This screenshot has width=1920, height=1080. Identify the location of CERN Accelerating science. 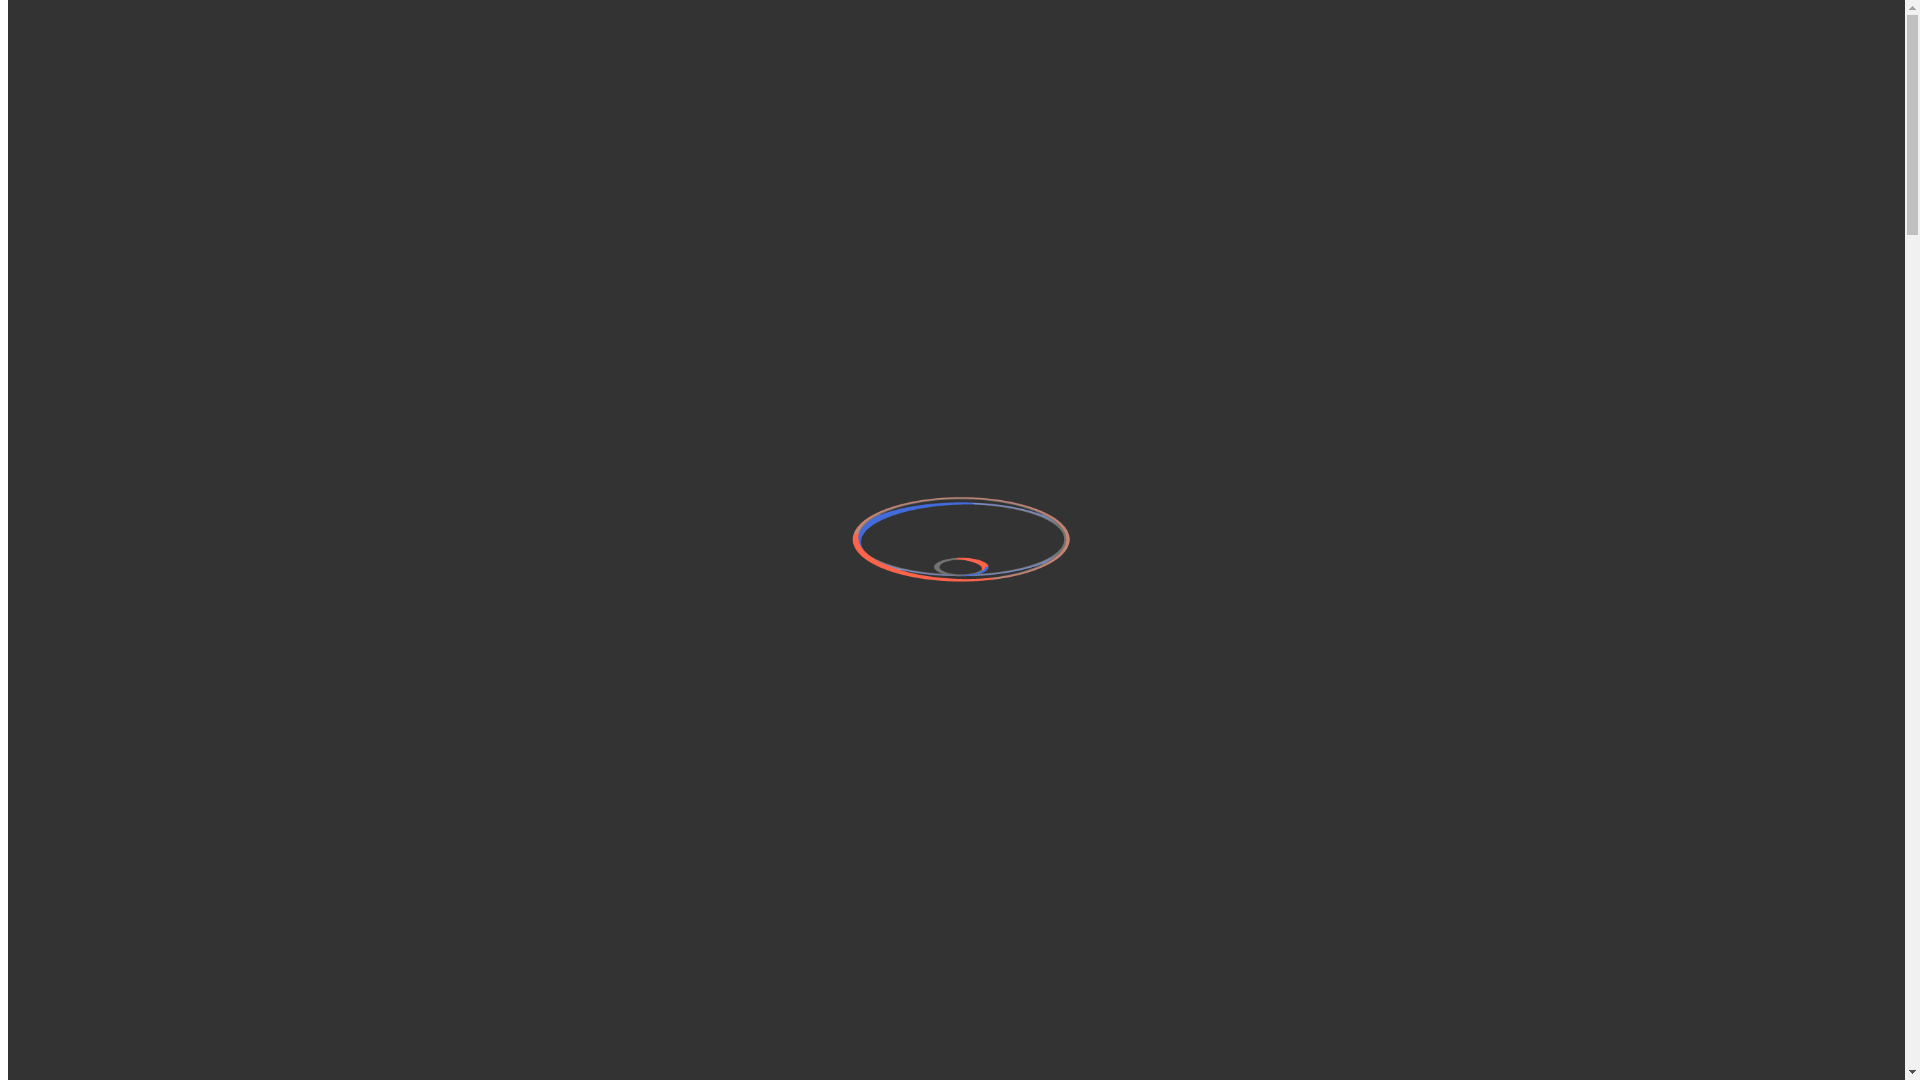
(194, 39).